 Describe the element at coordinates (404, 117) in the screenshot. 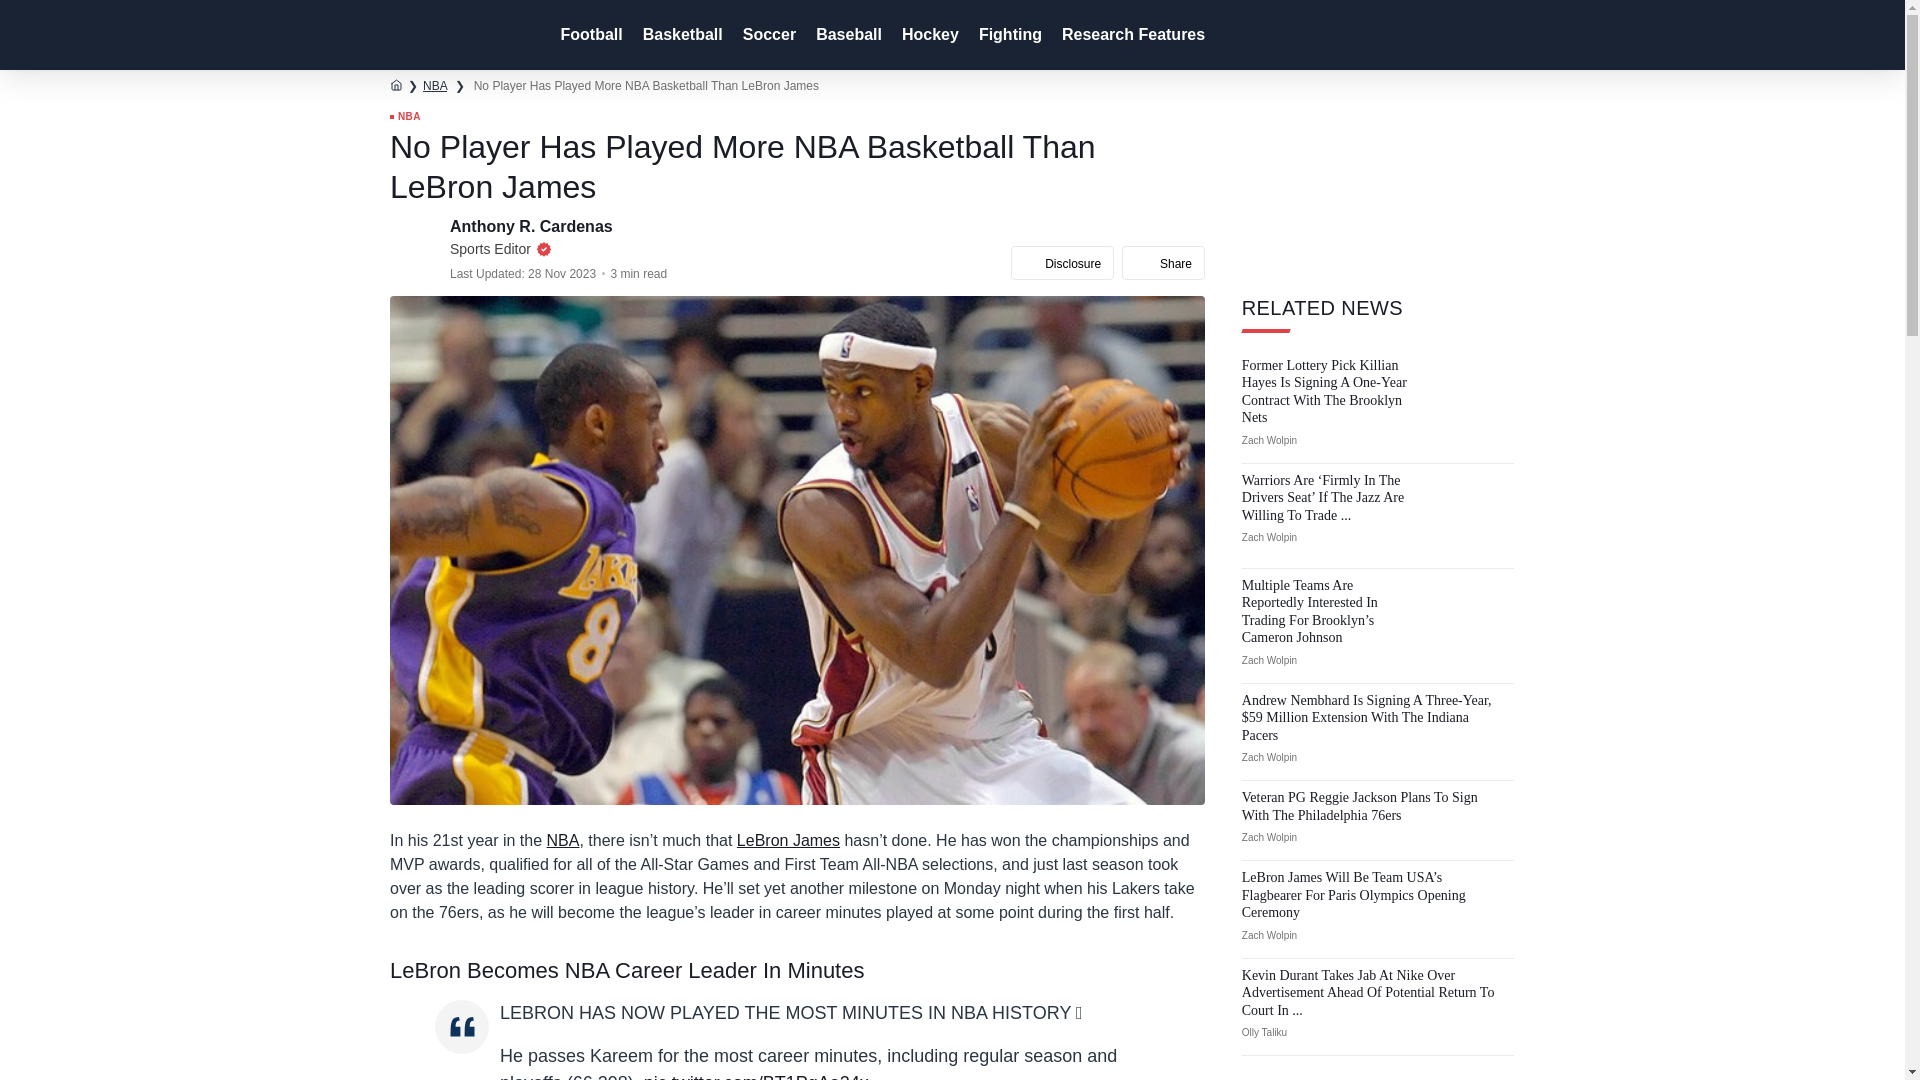

I see `NBA` at that location.